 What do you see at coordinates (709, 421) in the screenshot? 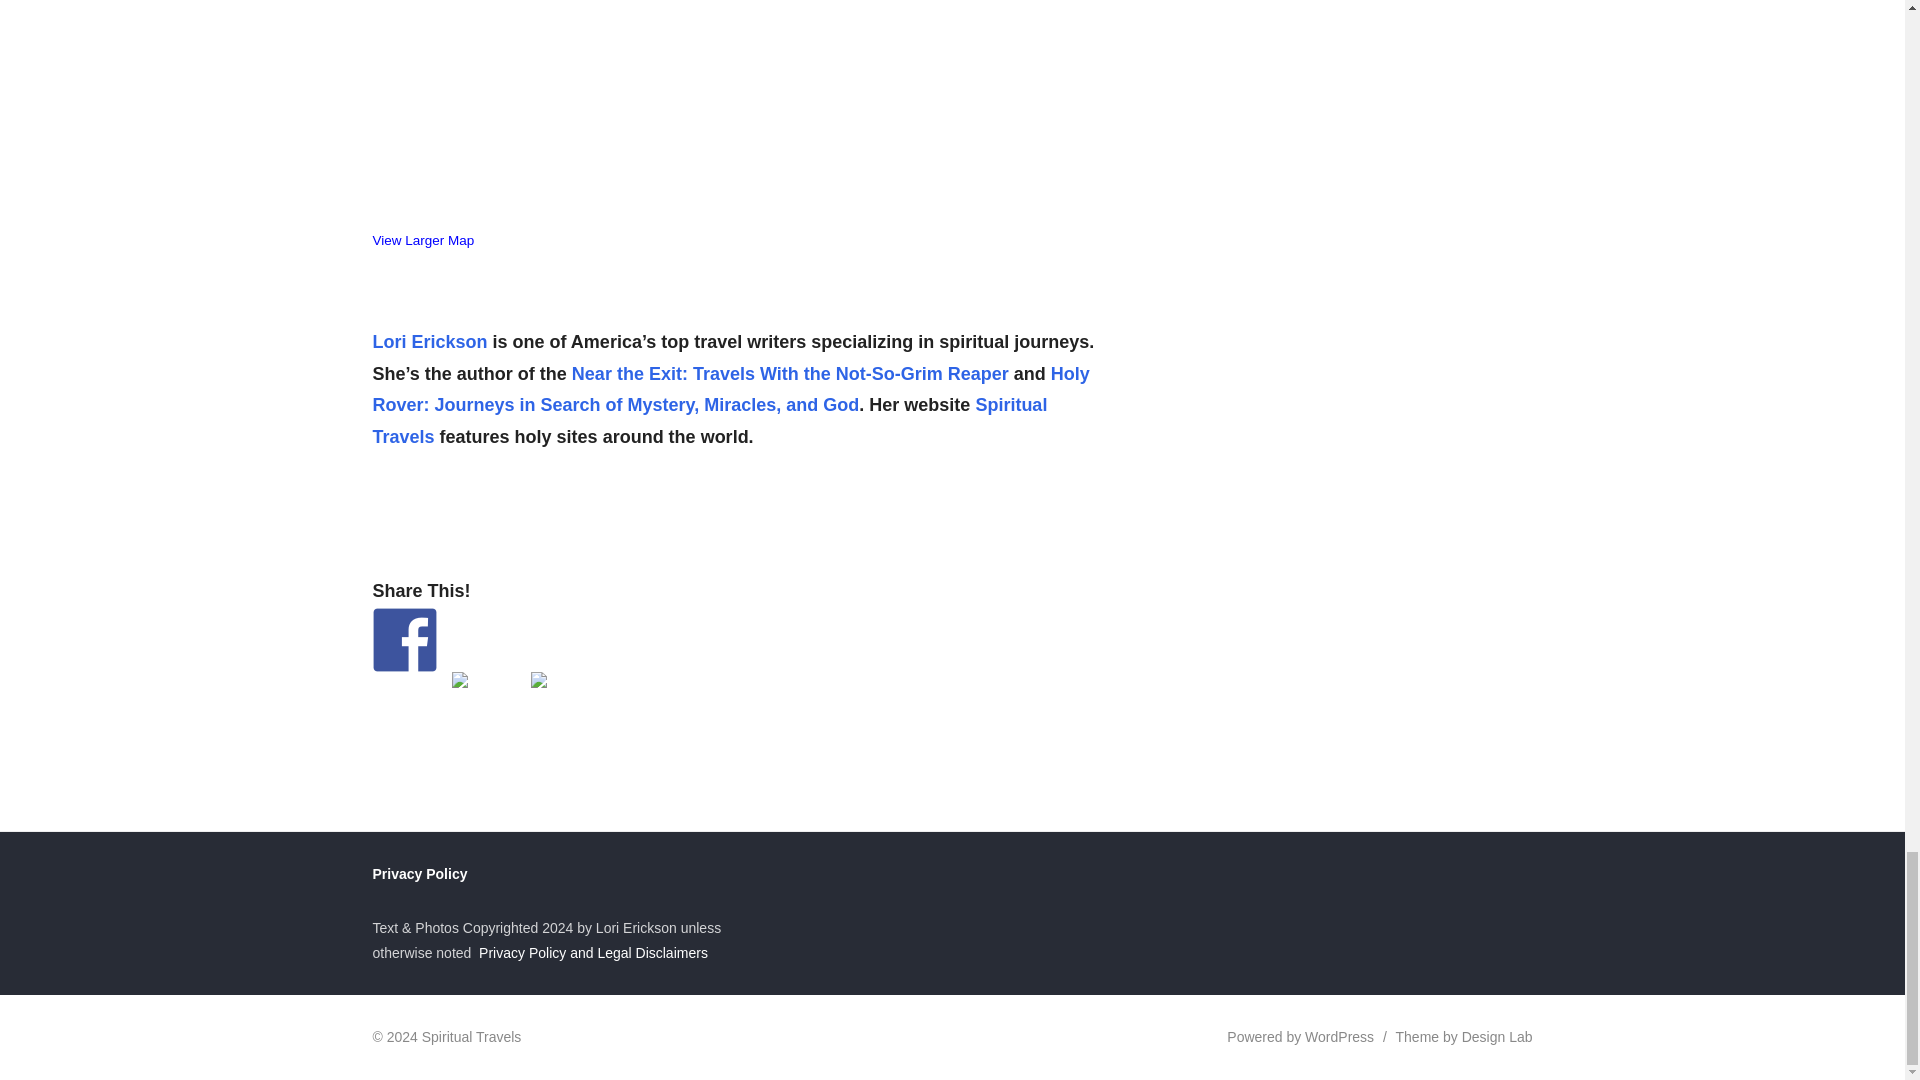
I see `Spiritual Travels` at bounding box center [709, 421].